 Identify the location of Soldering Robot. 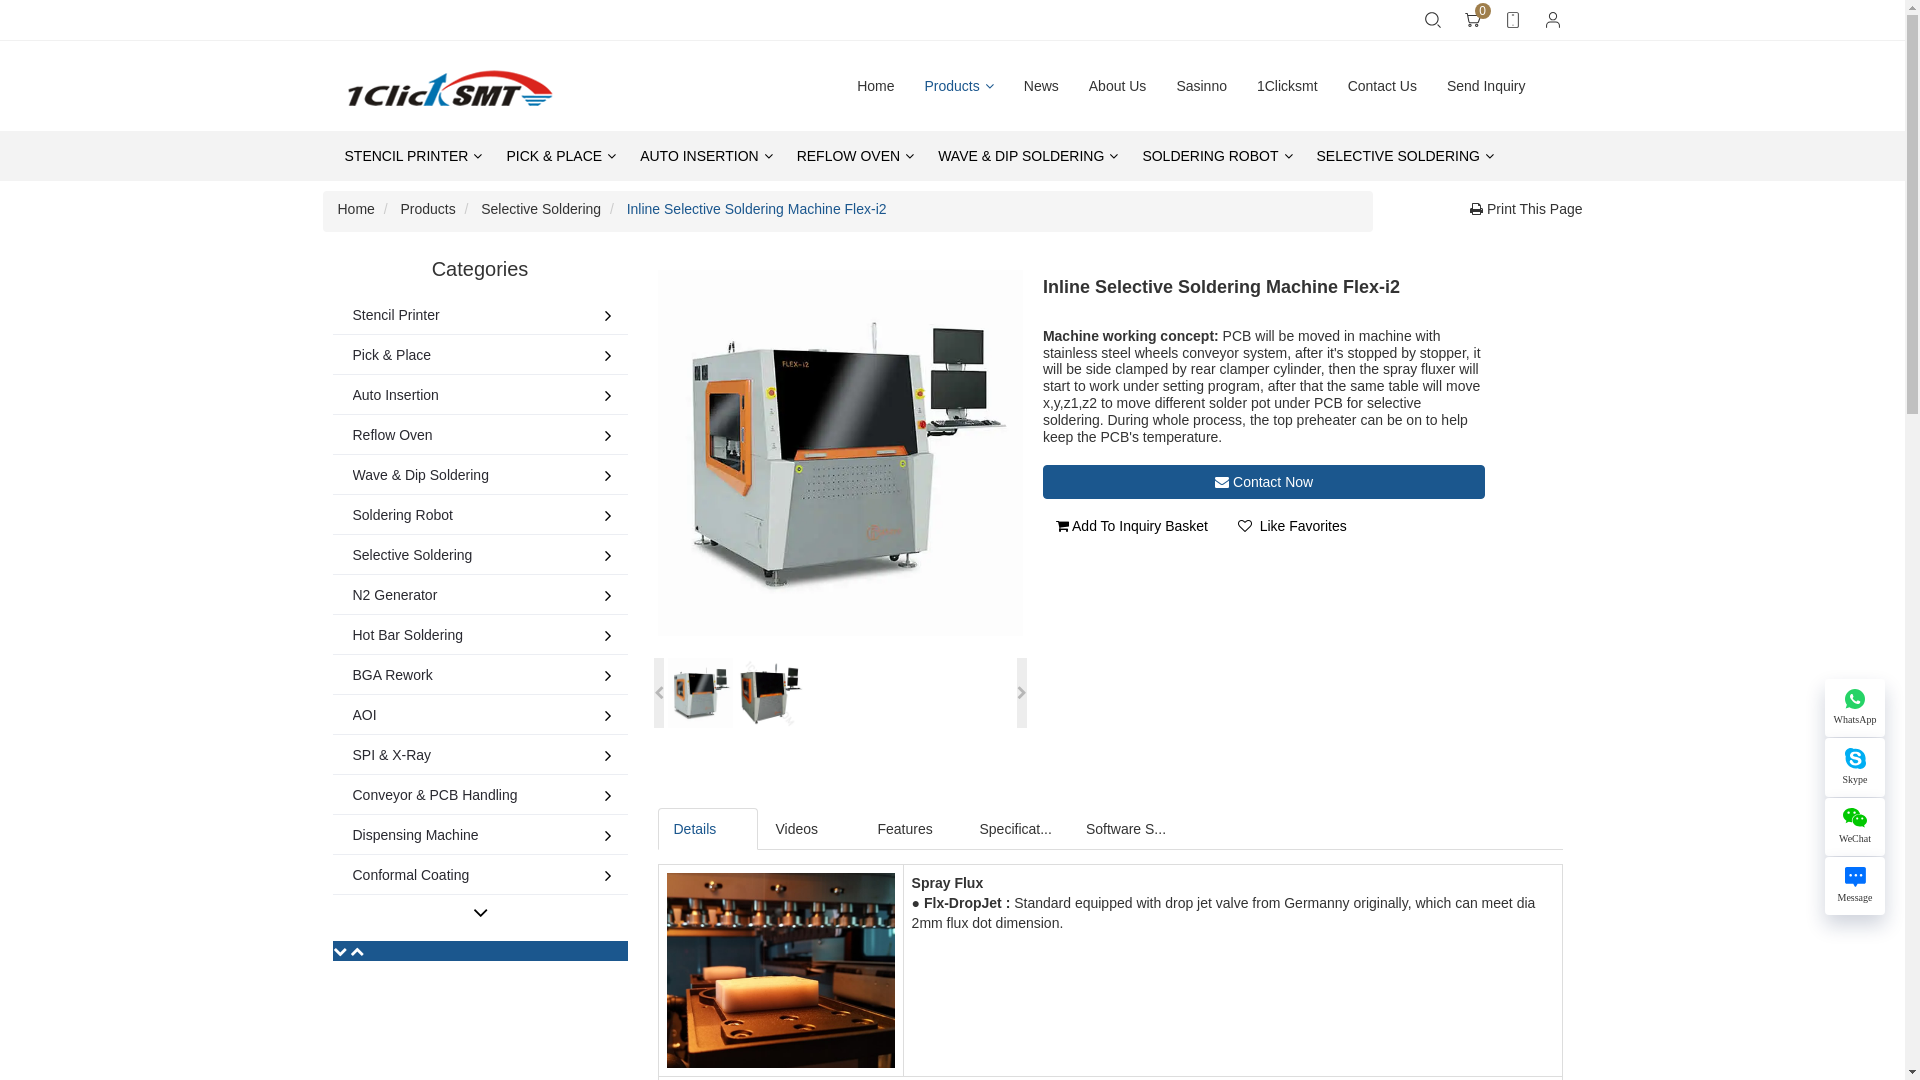
(442, 514).